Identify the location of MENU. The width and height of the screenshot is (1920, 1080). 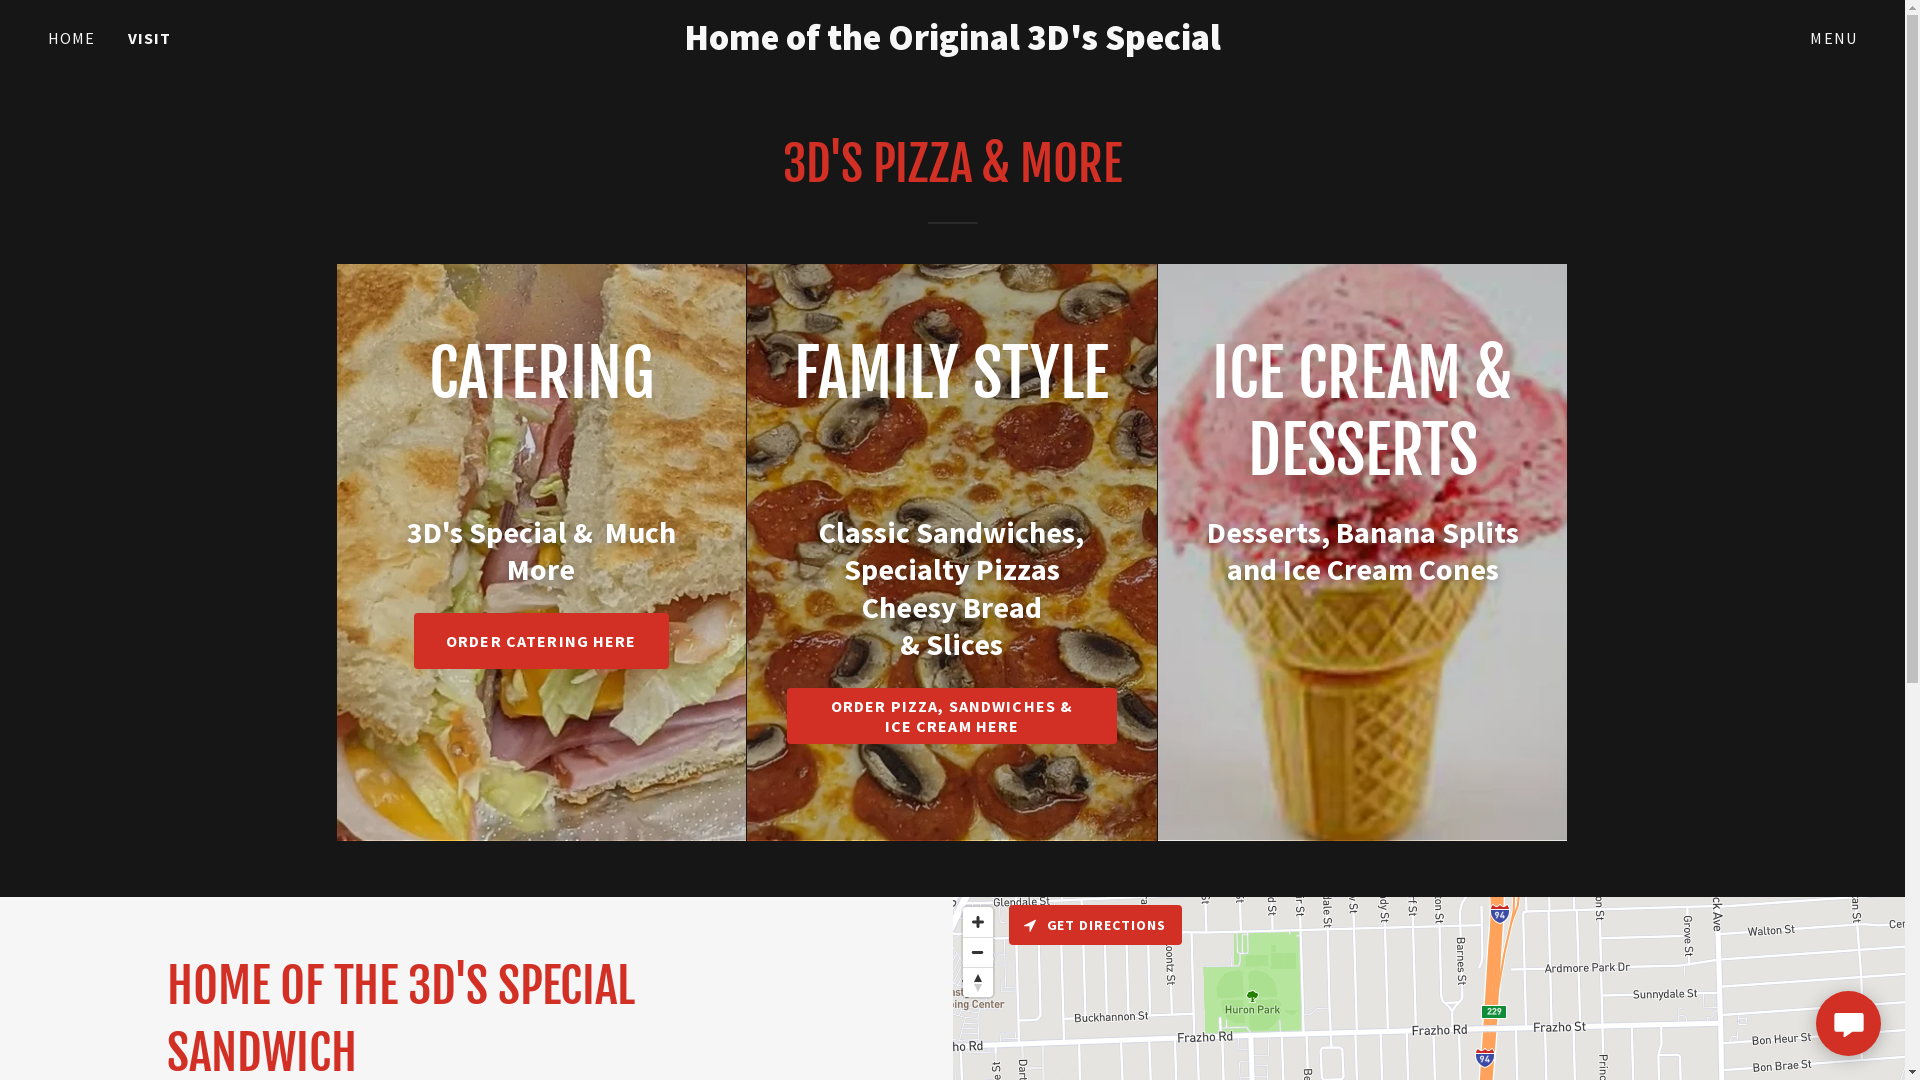
(1834, 38).